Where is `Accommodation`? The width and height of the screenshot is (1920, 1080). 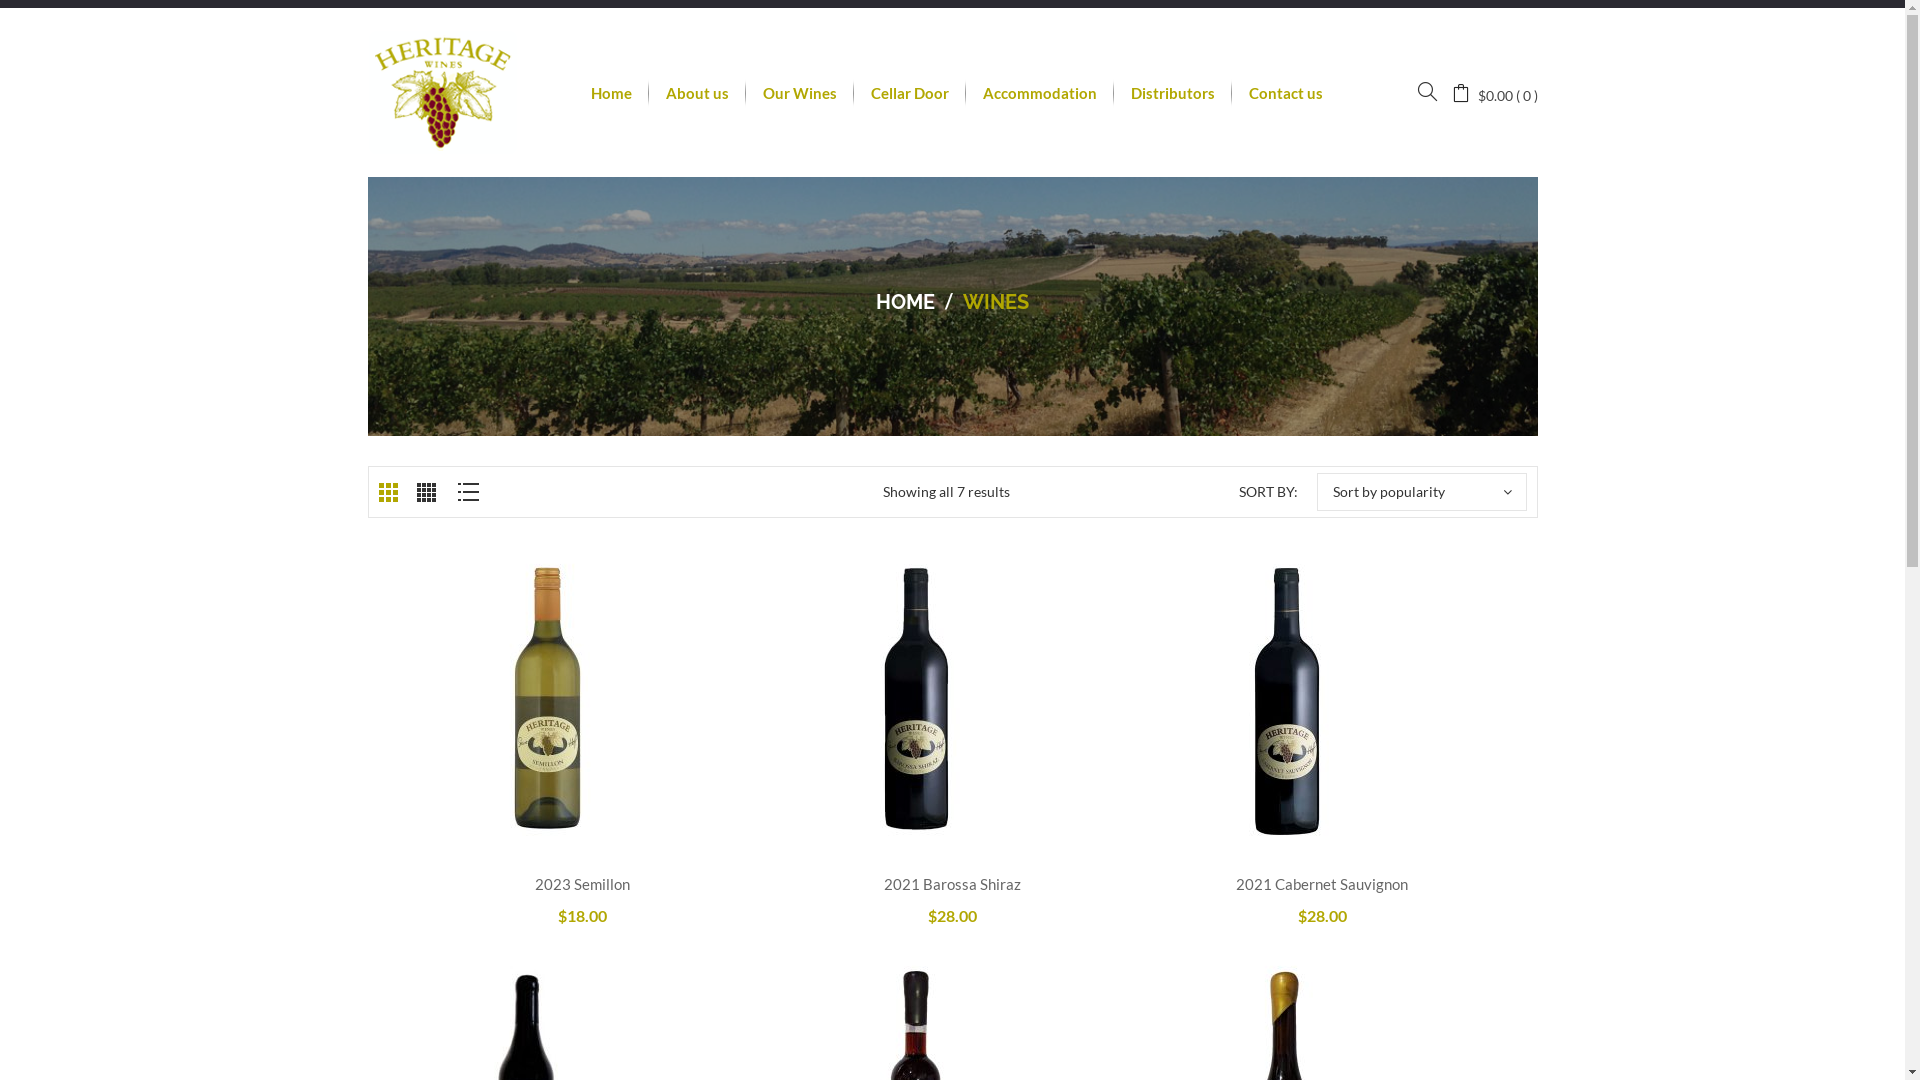 Accommodation is located at coordinates (1040, 92).